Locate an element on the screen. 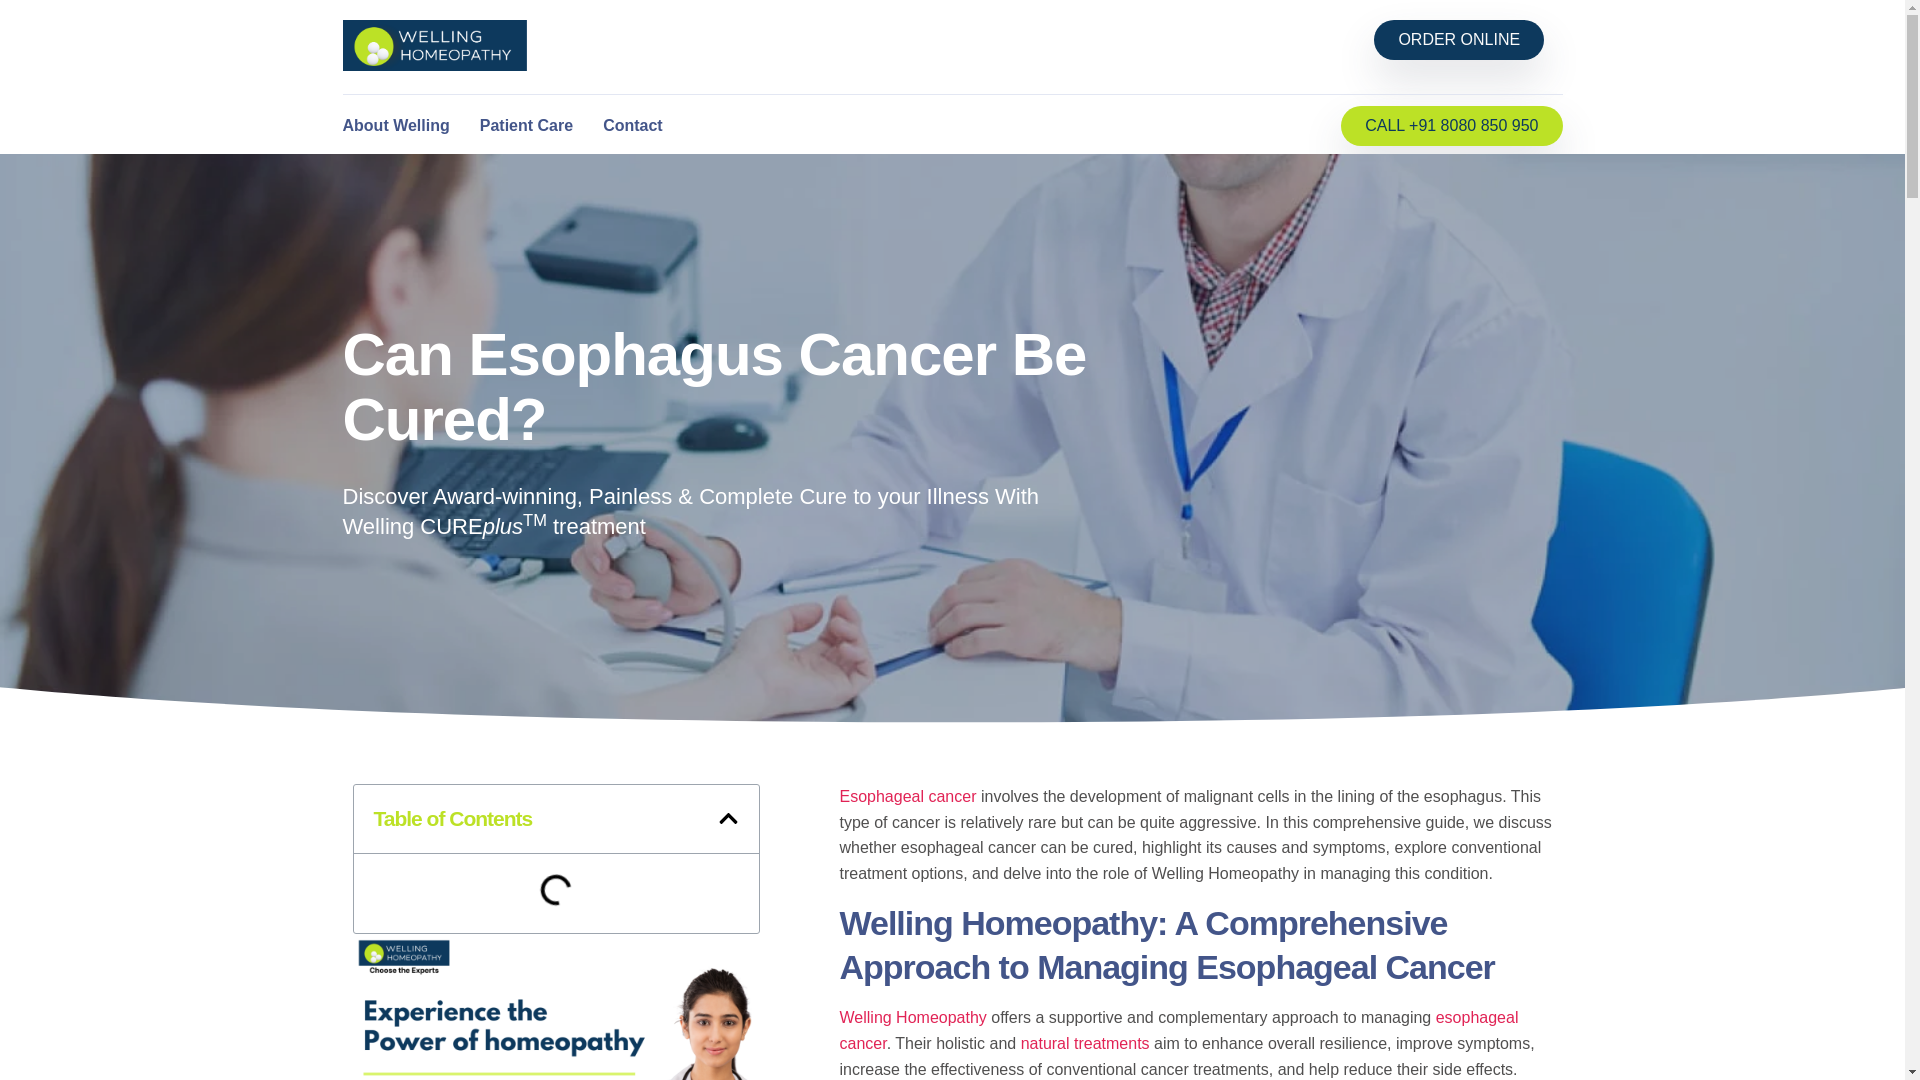 Image resolution: width=1920 pixels, height=1080 pixels. Patient Care is located at coordinates (526, 126).